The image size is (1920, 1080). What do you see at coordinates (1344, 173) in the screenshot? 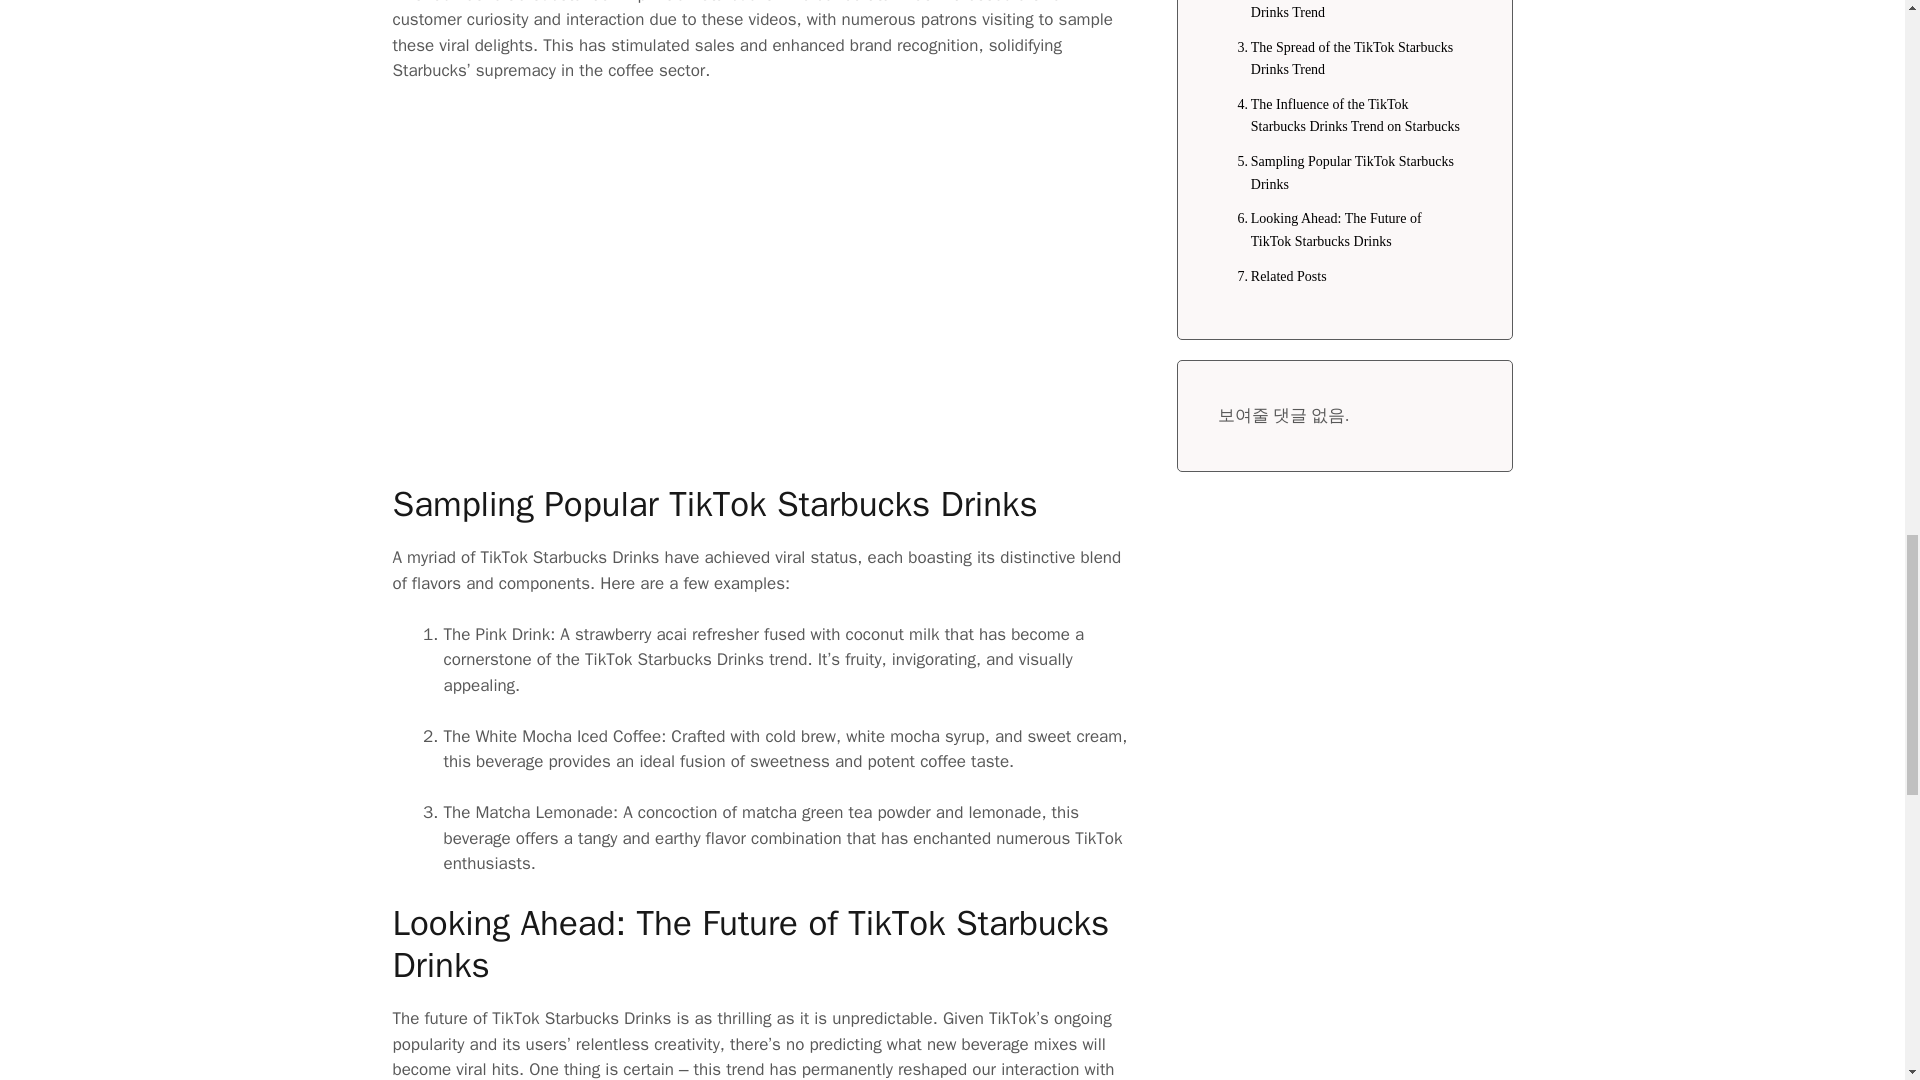
I see `Sampling Popular TikTok Starbucks Drinks` at bounding box center [1344, 173].